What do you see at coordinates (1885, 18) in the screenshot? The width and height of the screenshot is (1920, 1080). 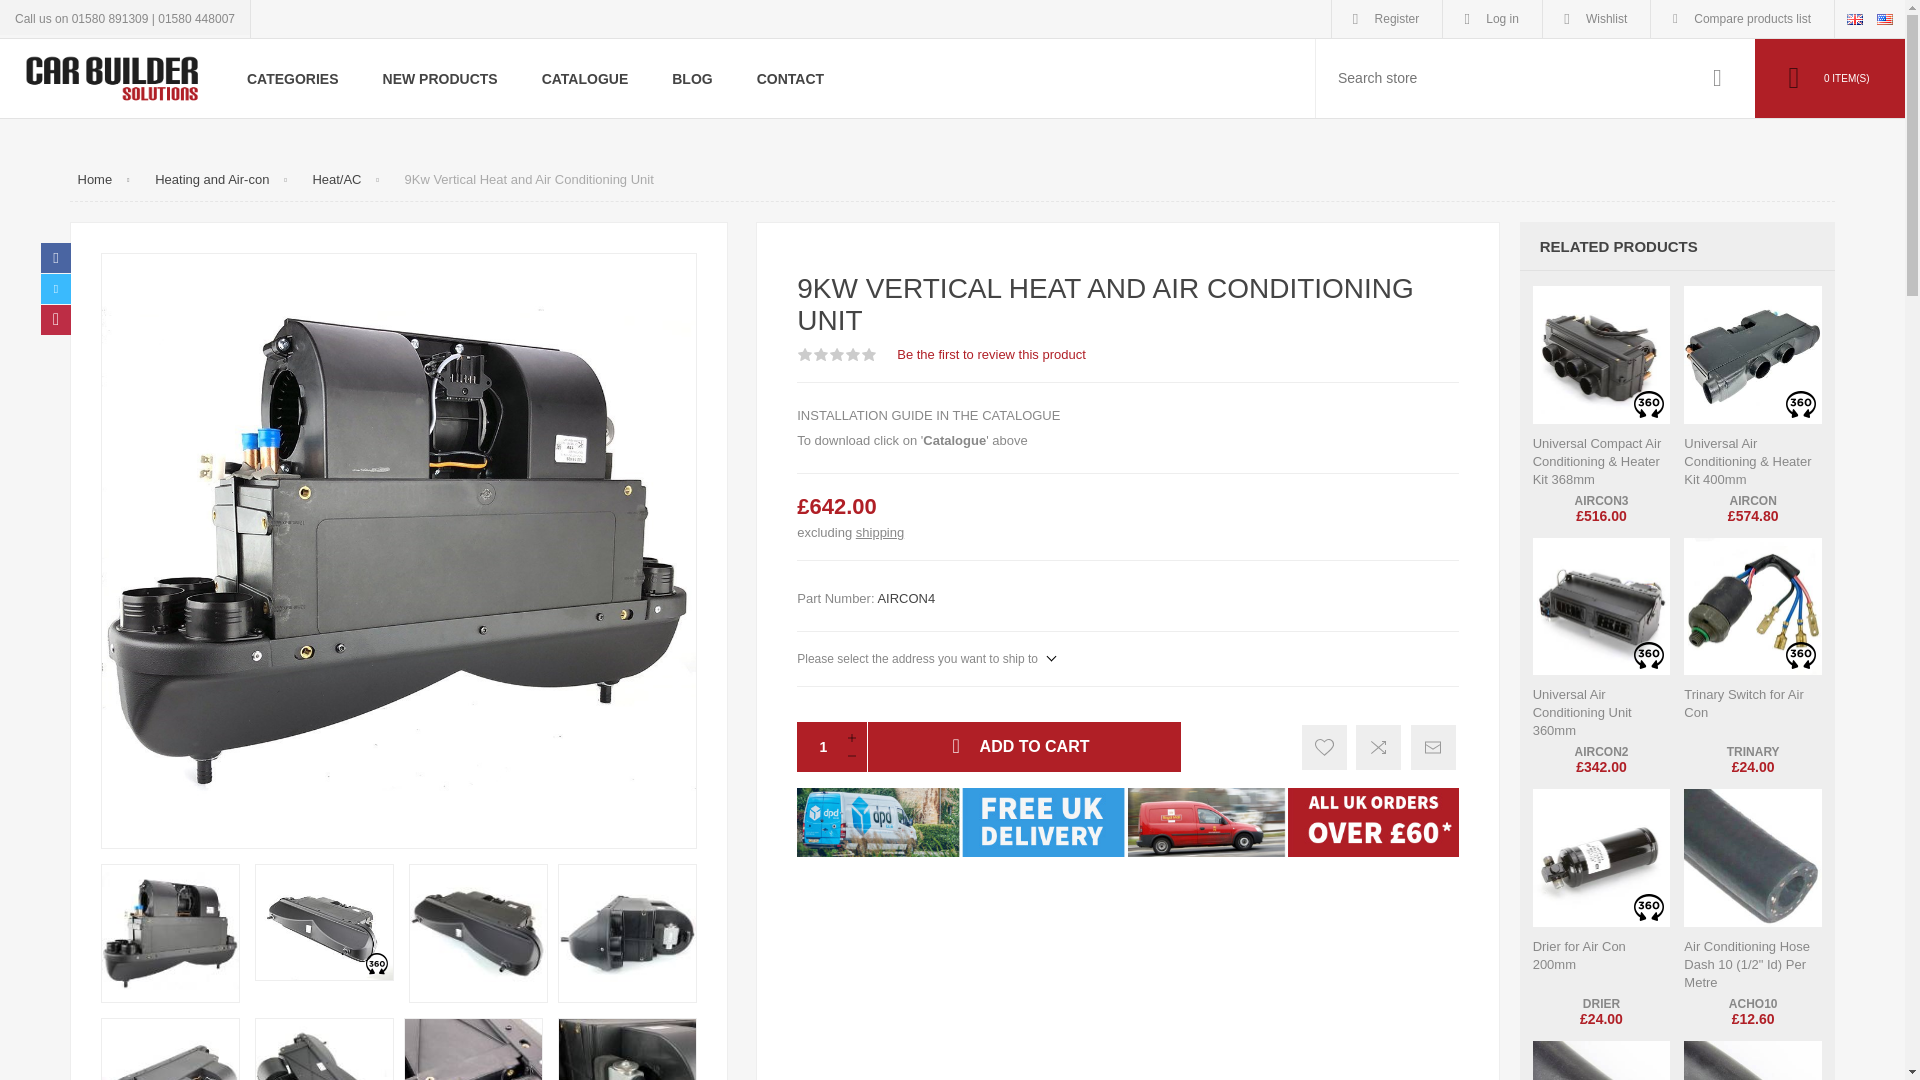 I see `United States` at bounding box center [1885, 18].